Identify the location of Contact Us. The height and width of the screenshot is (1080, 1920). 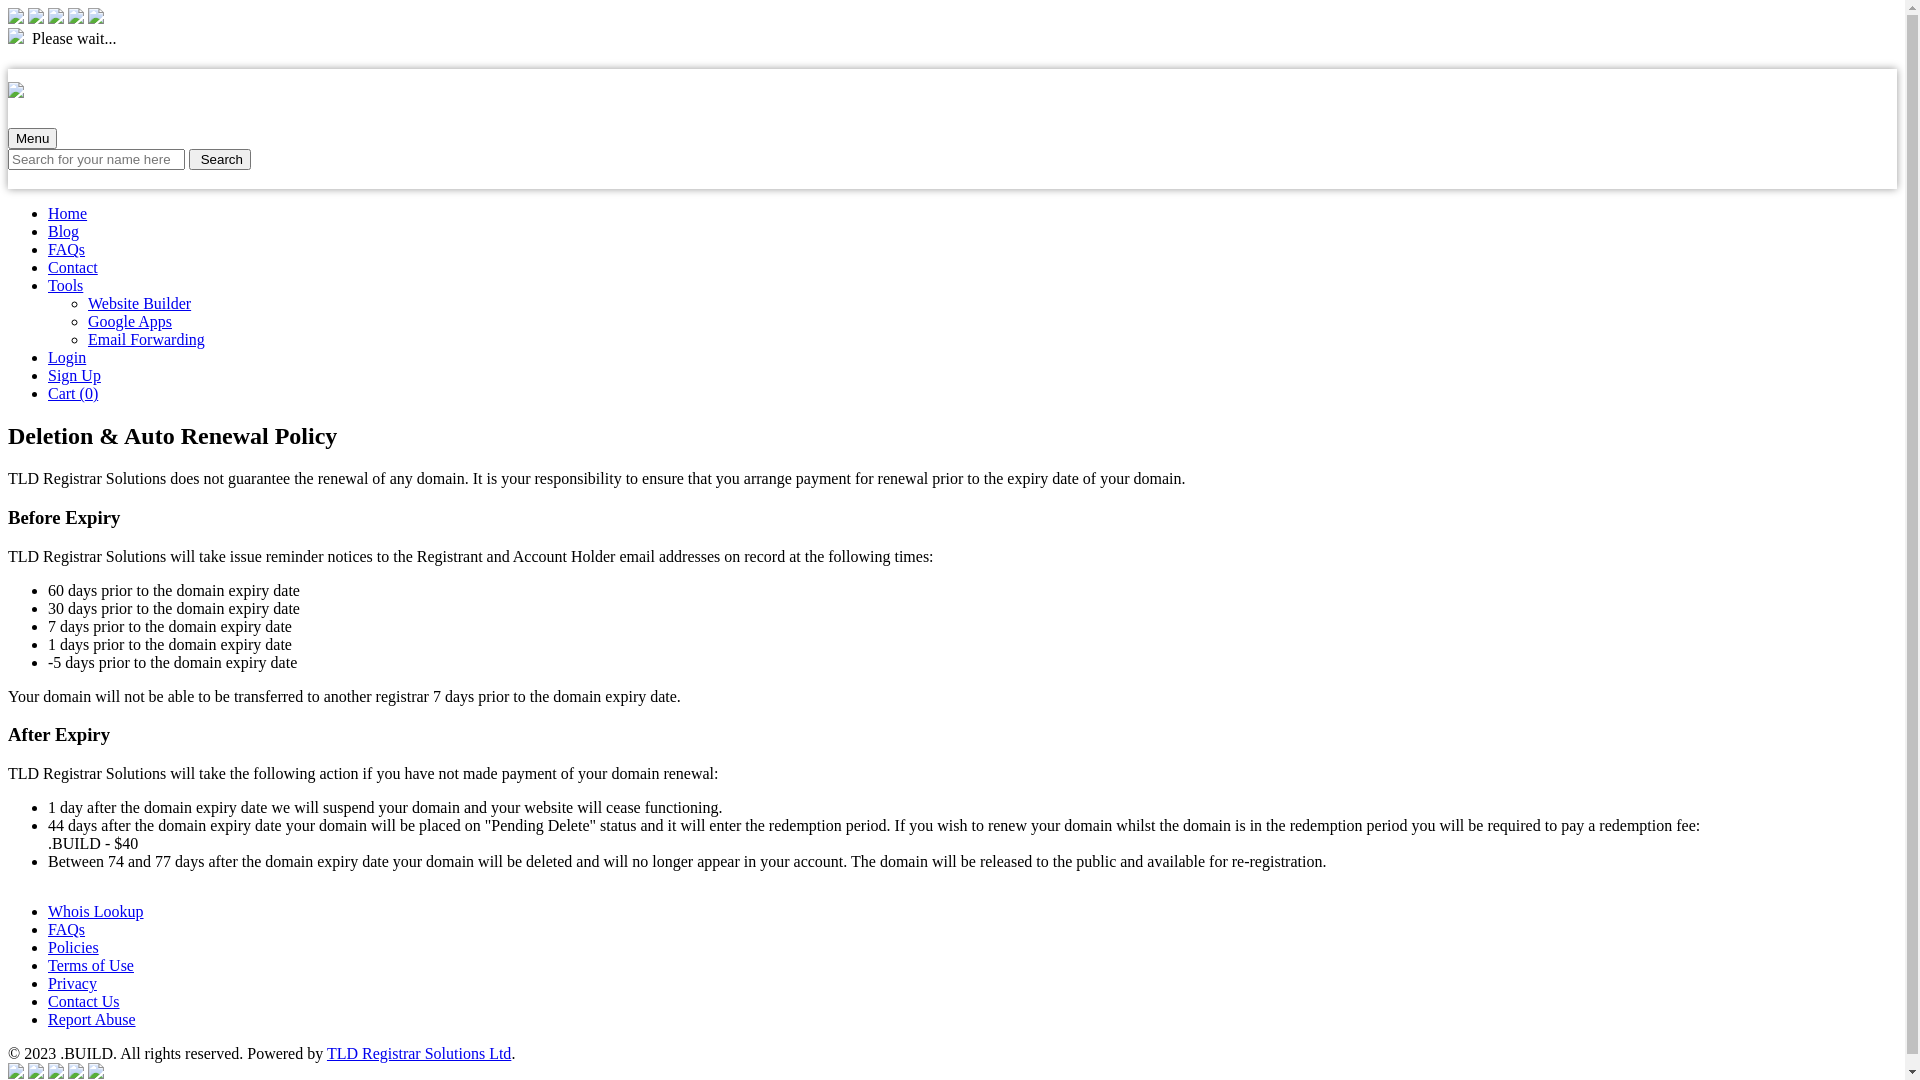
(84, 1002).